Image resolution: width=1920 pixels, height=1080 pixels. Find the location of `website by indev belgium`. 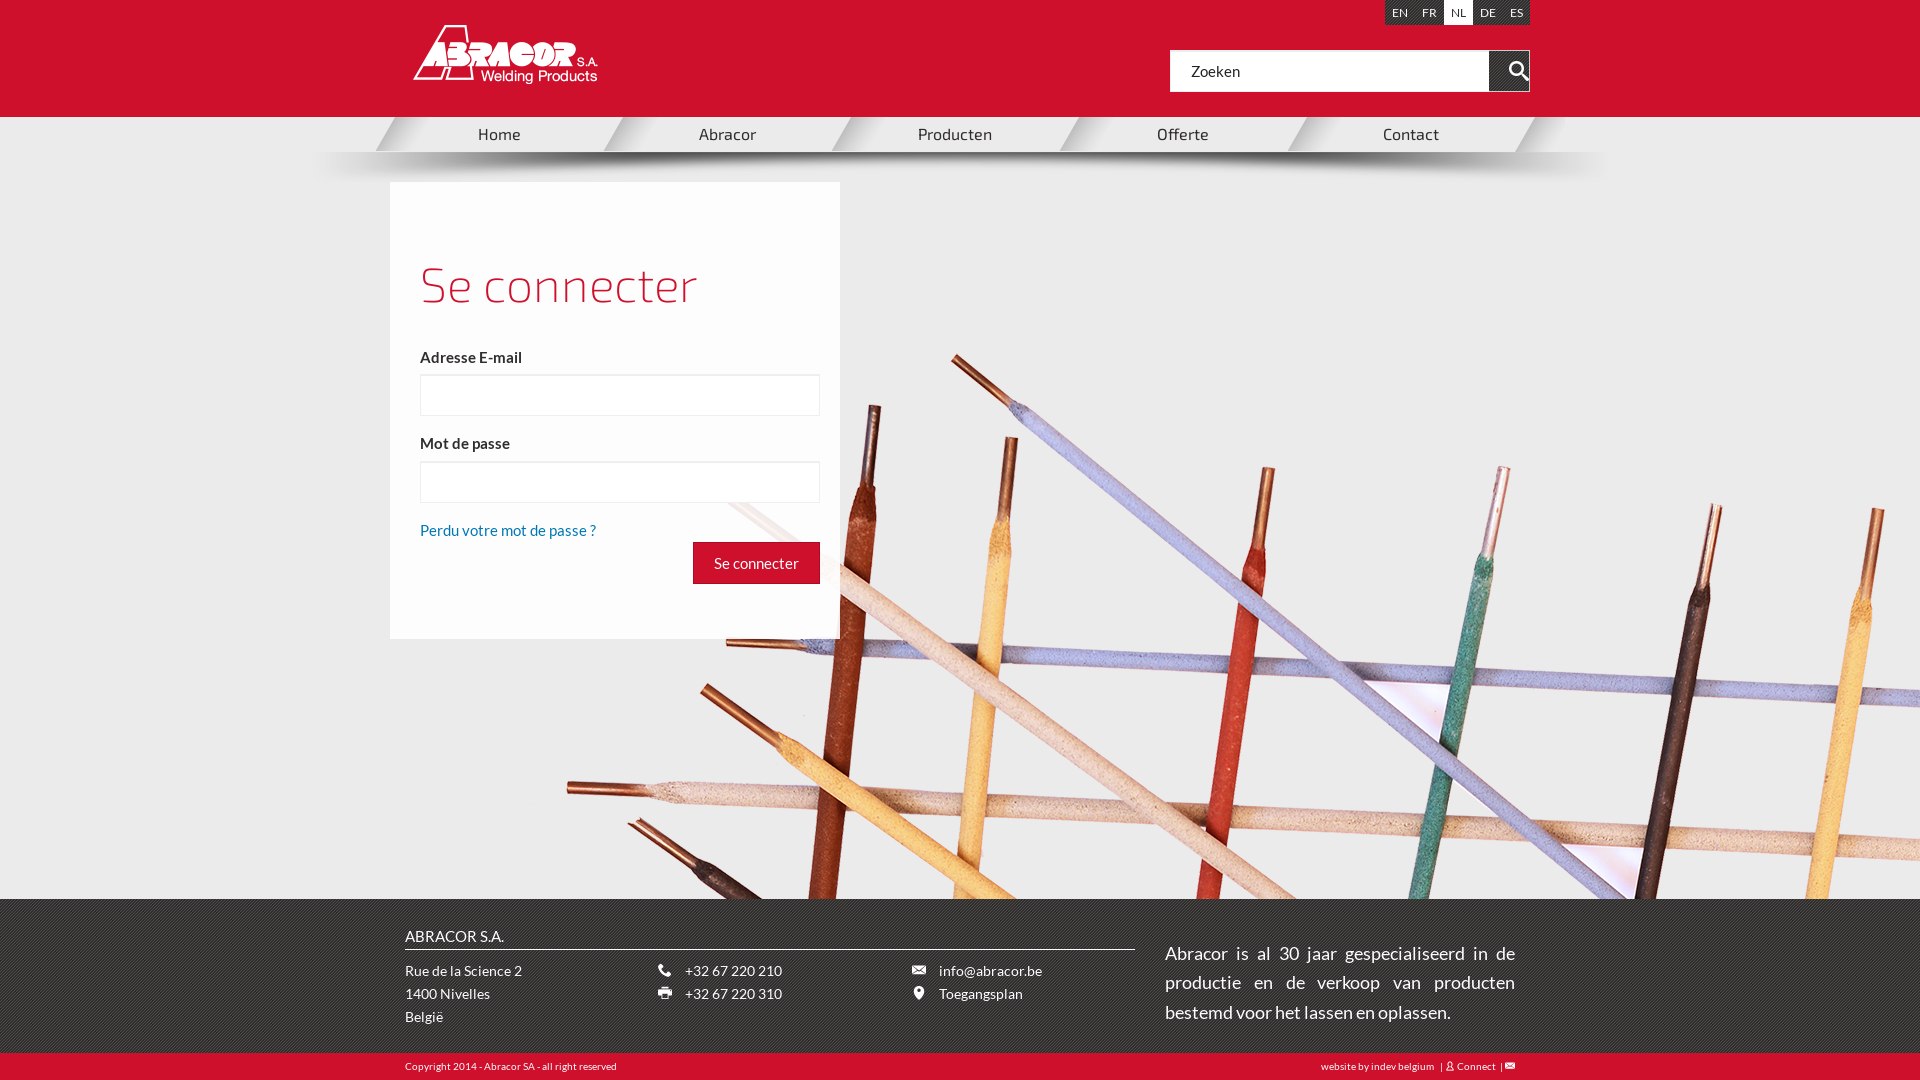

website by indev belgium is located at coordinates (1378, 1066).